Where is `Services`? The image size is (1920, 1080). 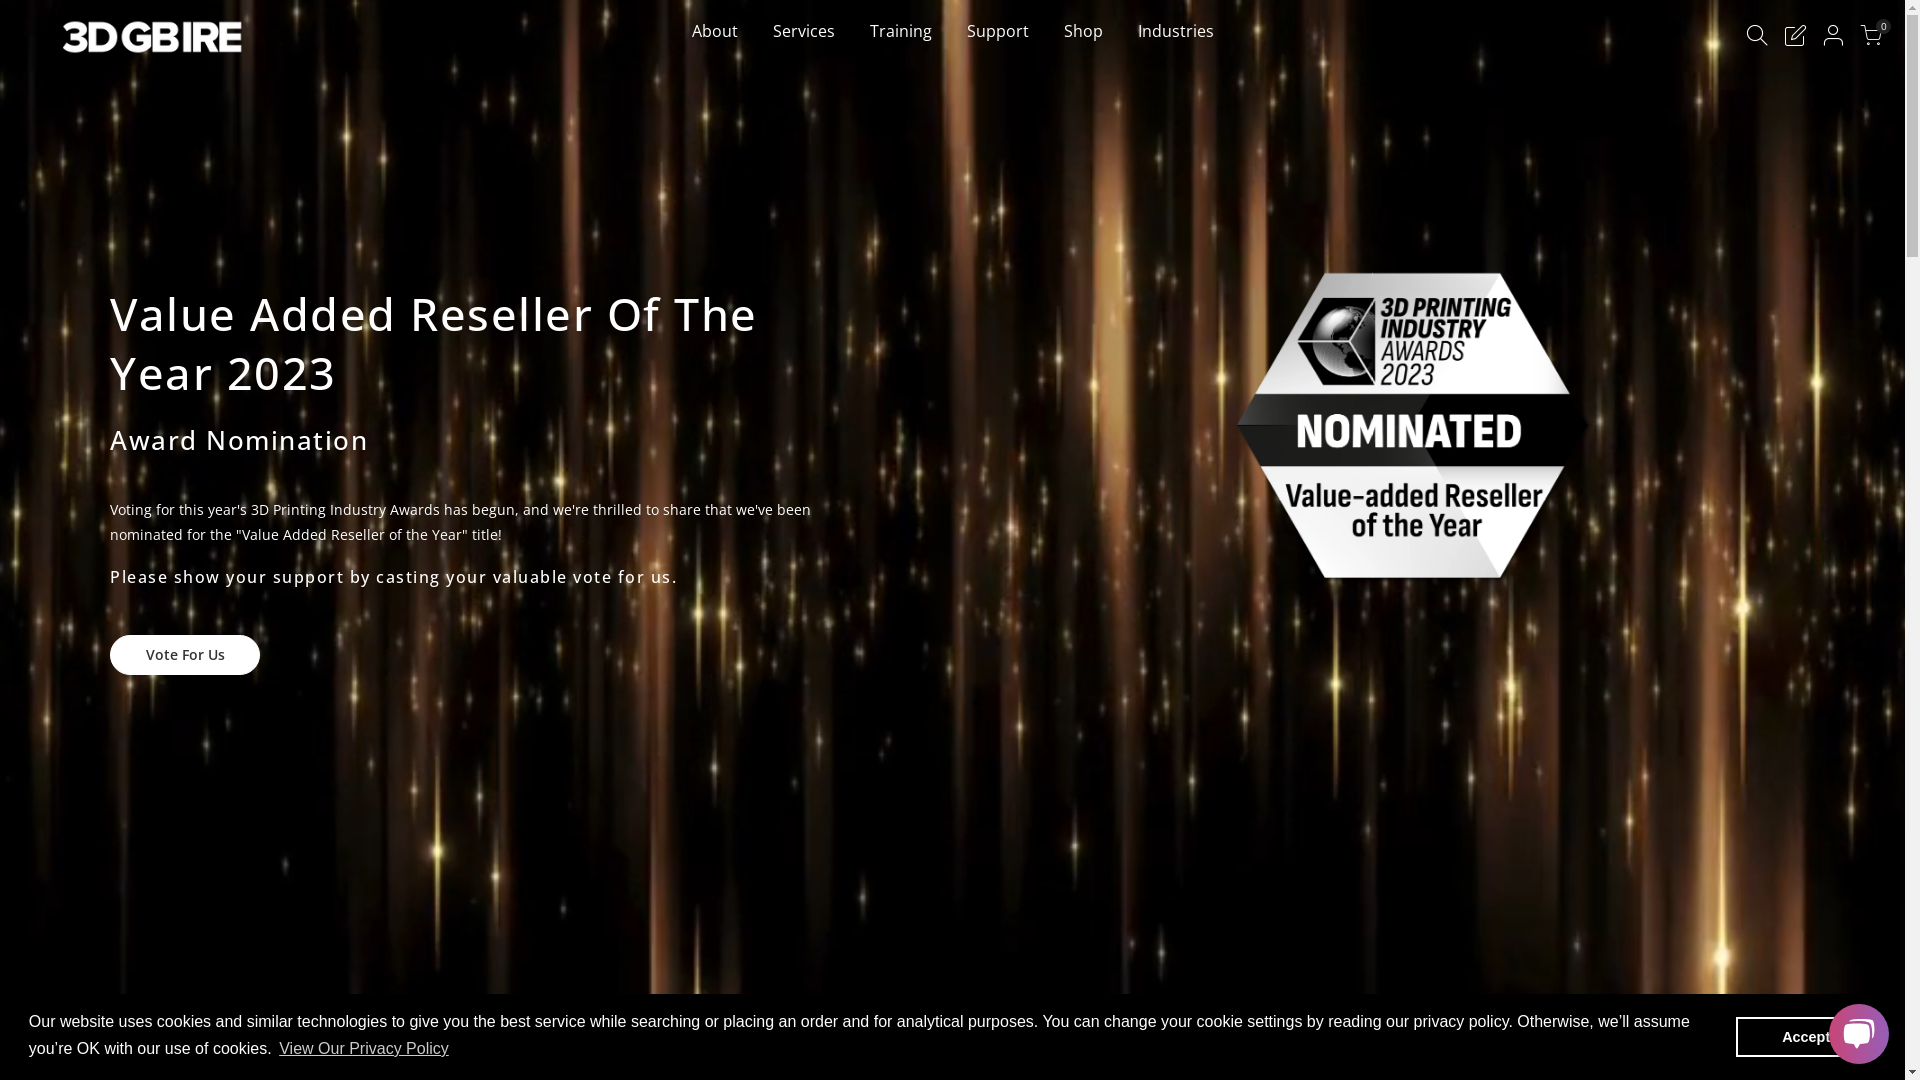
Services is located at coordinates (804, 60).